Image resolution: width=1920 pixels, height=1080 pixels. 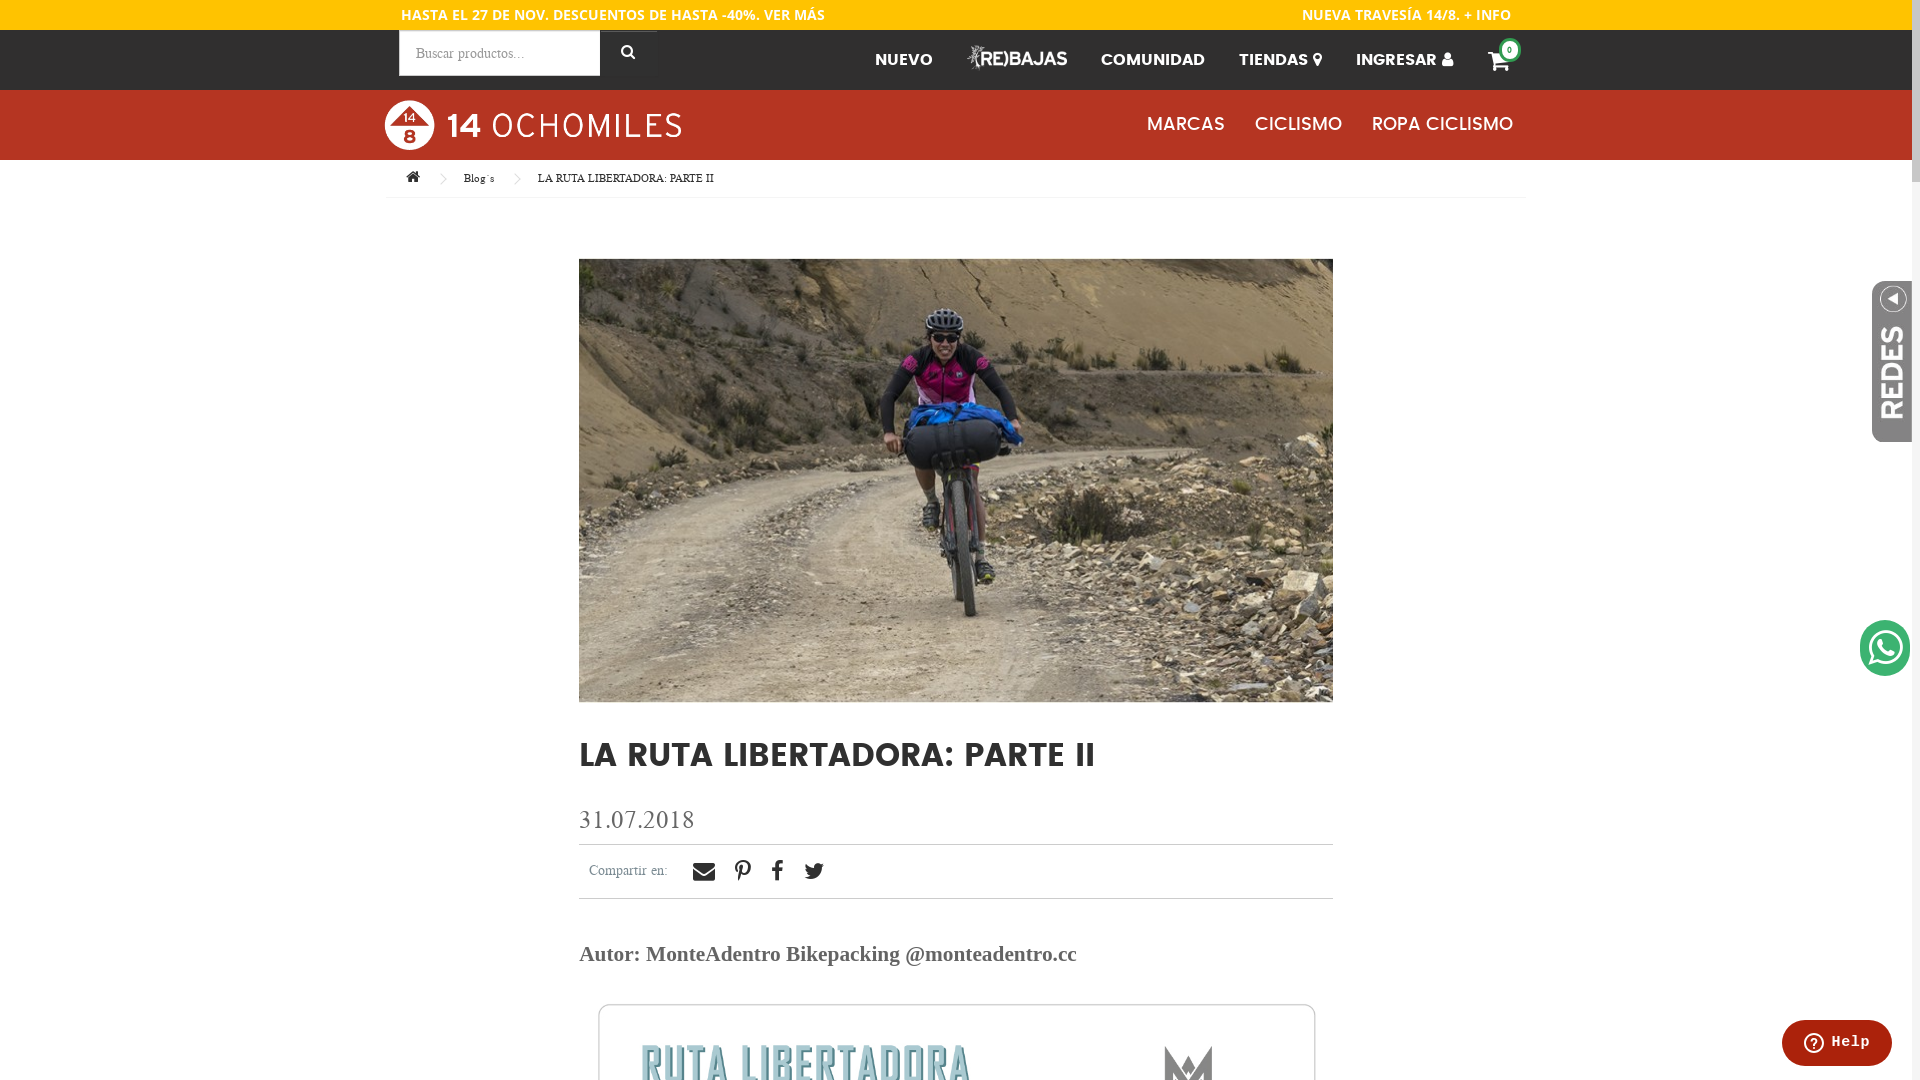 I want to click on COMUNIDAD, so click(x=1153, y=60).